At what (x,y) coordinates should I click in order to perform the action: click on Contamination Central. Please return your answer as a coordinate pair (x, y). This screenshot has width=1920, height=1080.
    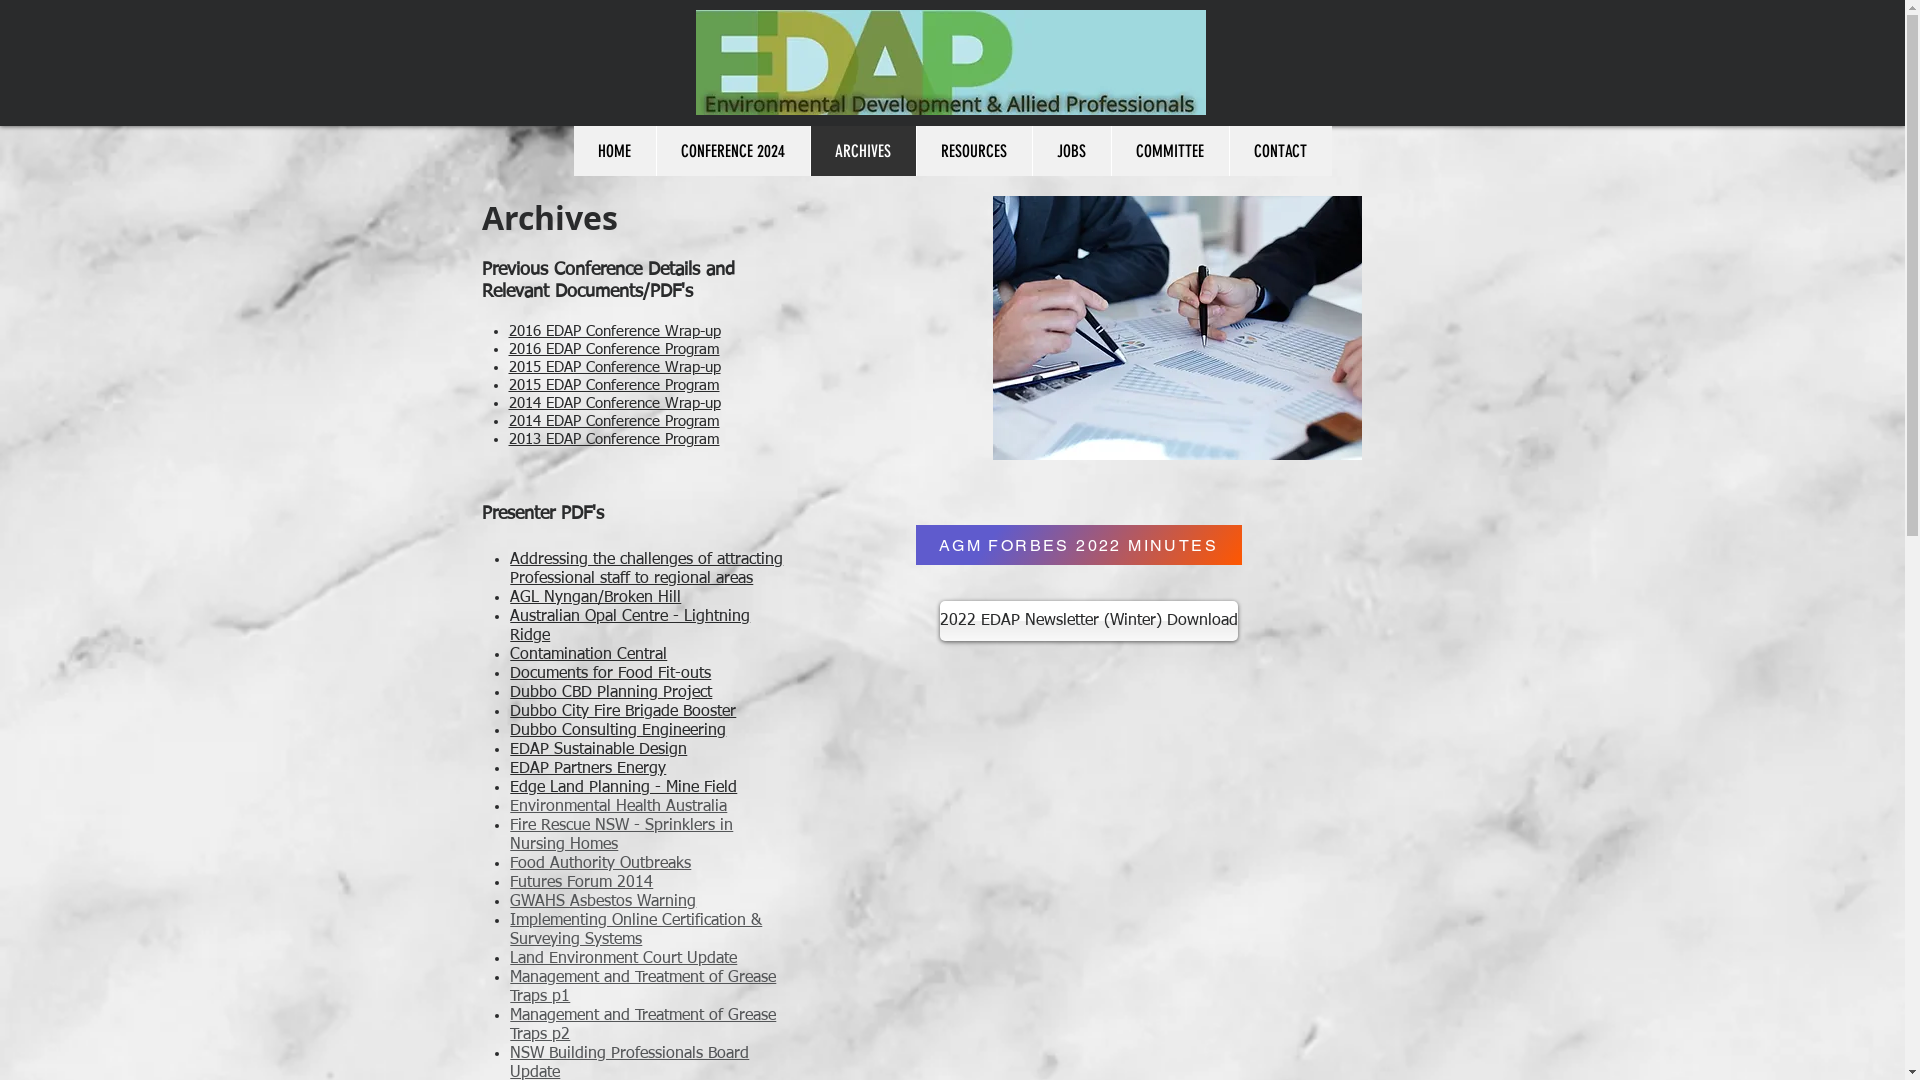
    Looking at the image, I should click on (588, 655).